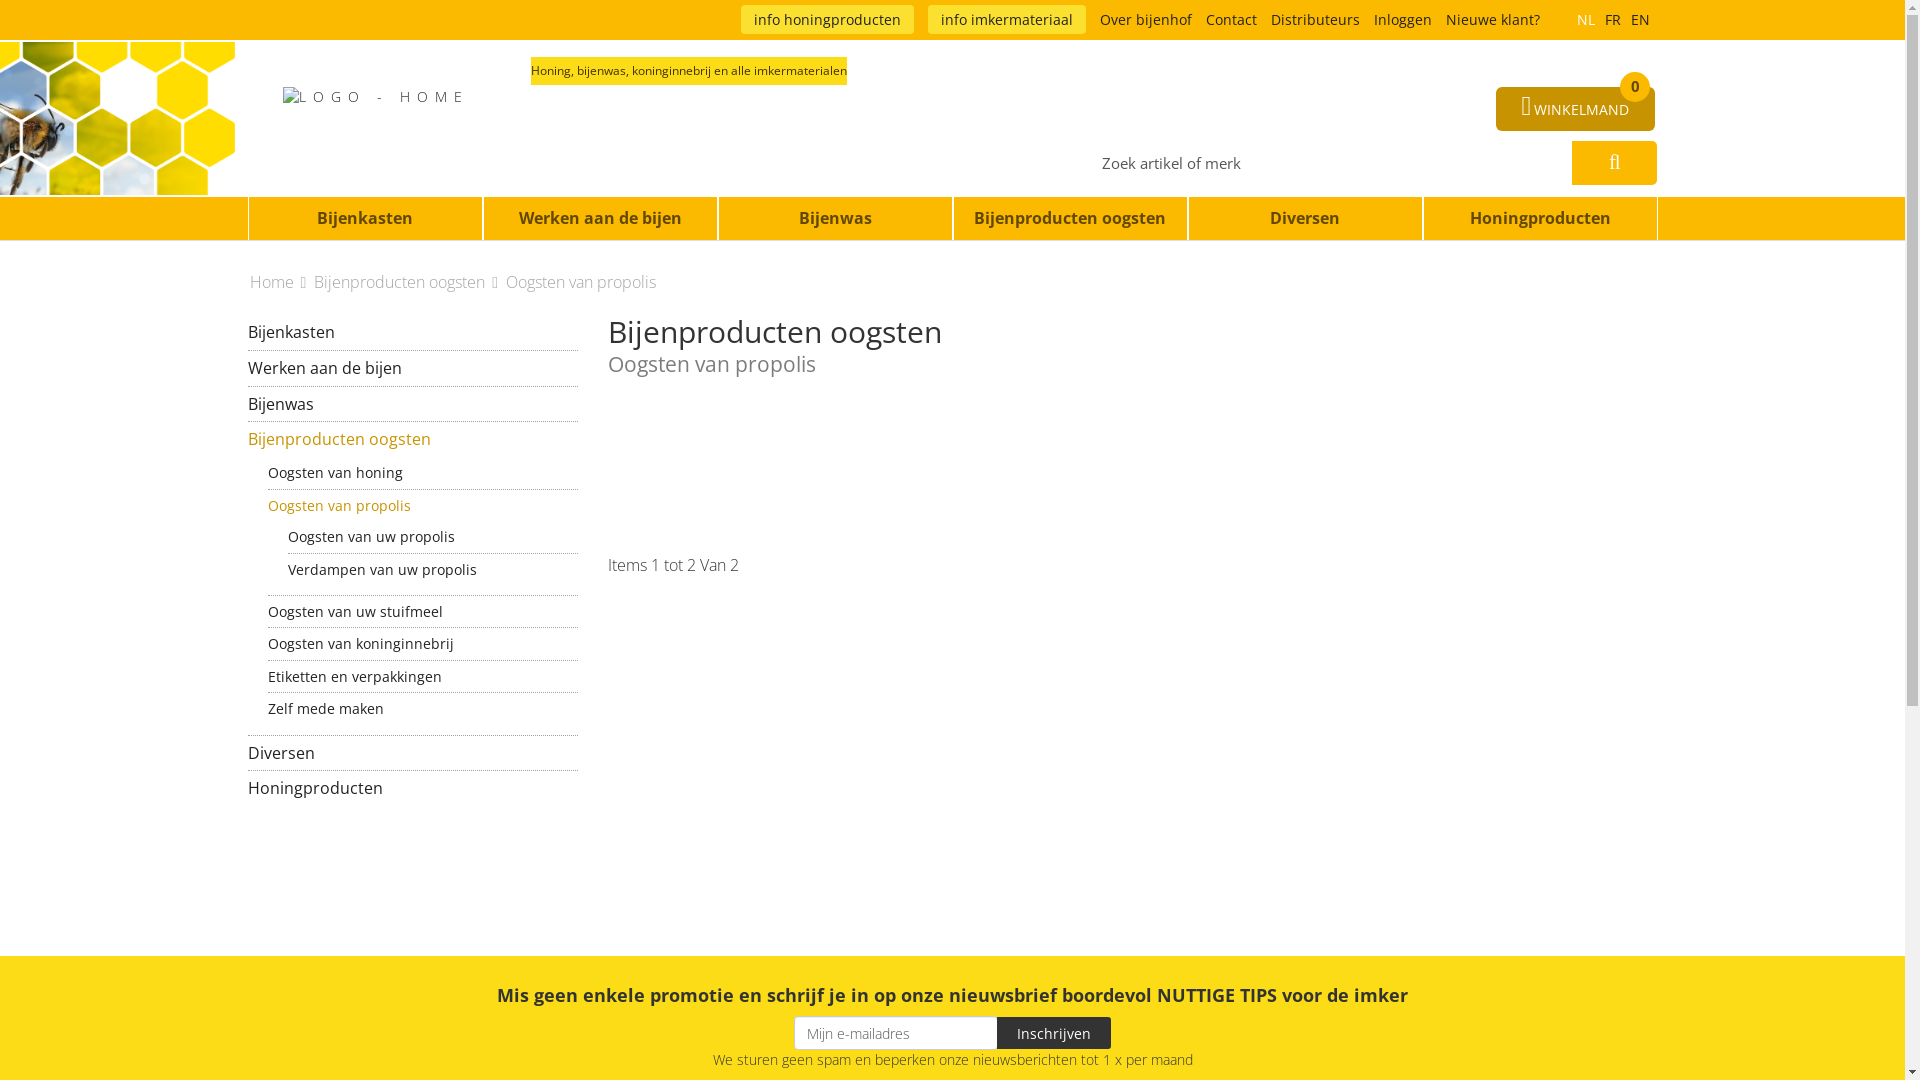 The width and height of the screenshot is (1920, 1080). Describe the element at coordinates (433, 570) in the screenshot. I see `Verdampen van uw propolis` at that location.